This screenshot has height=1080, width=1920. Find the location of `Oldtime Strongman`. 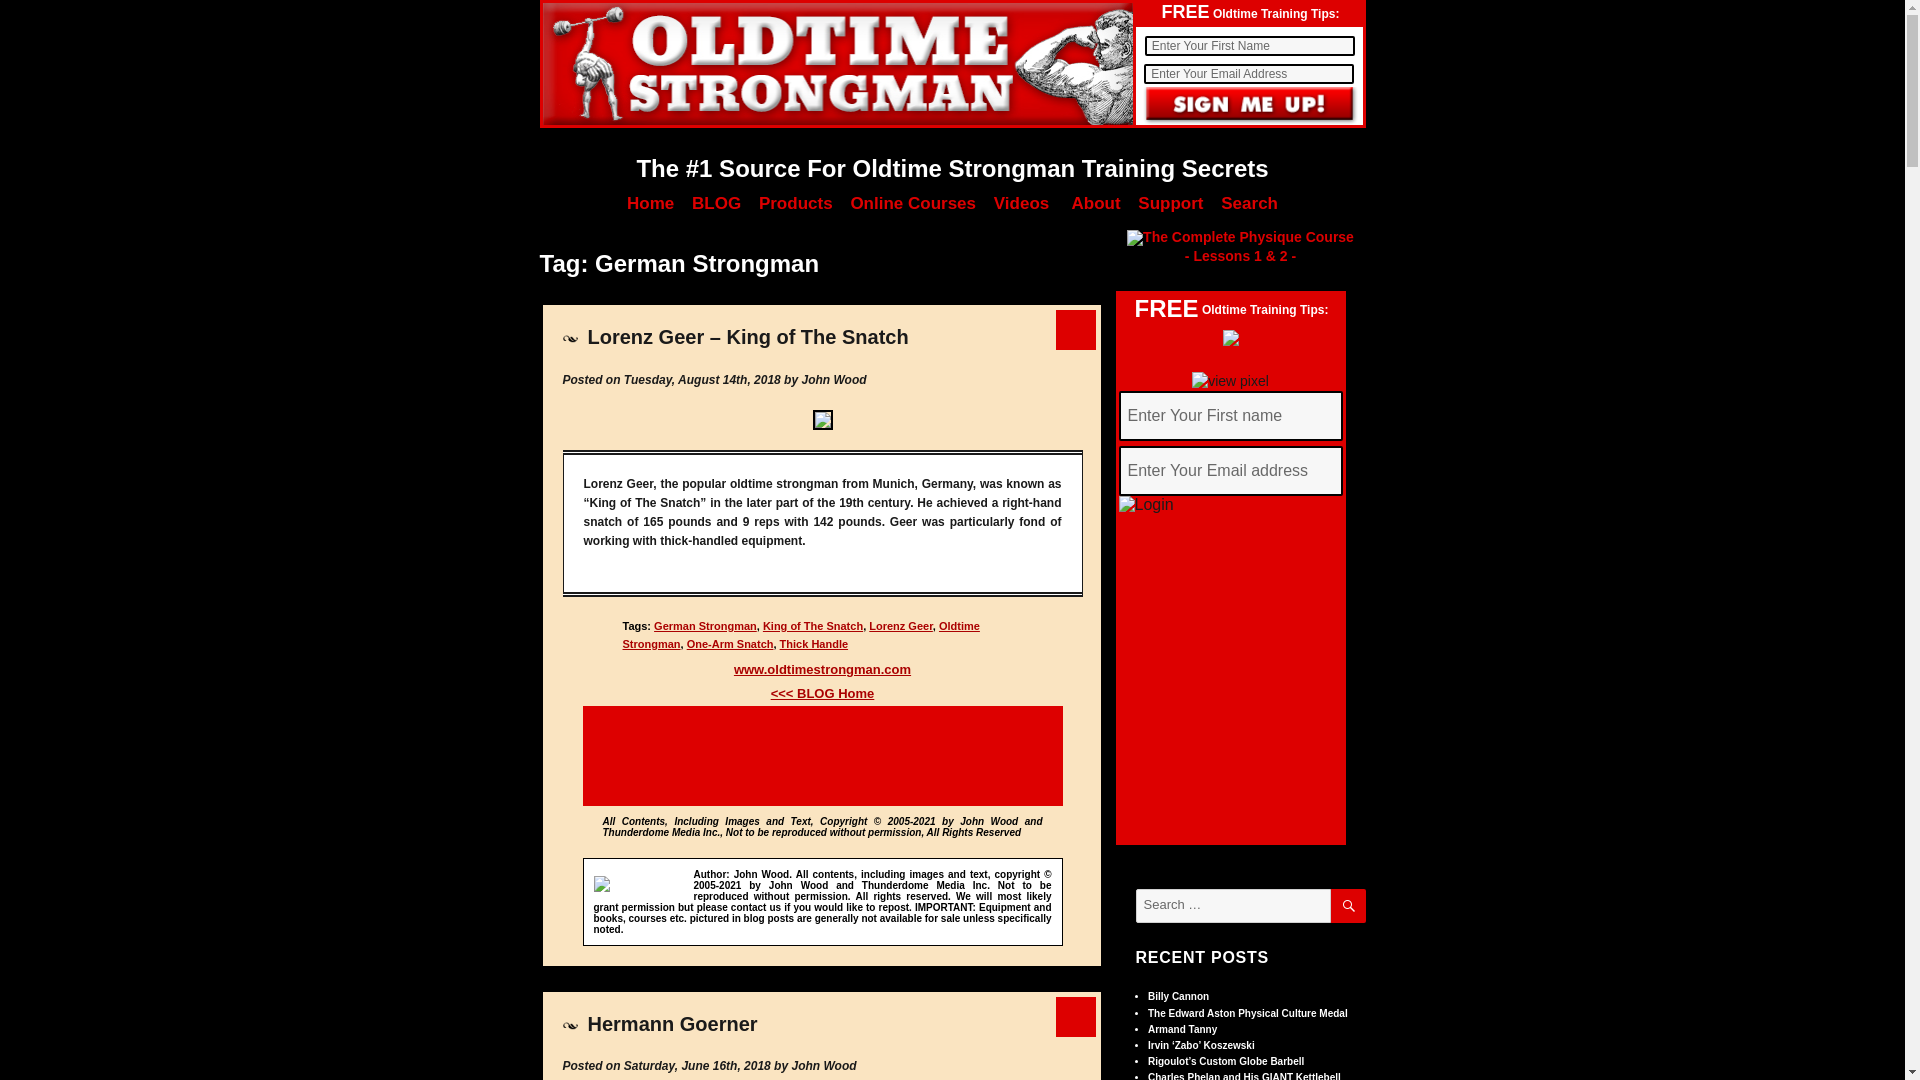

Oldtime Strongman is located at coordinates (800, 634).